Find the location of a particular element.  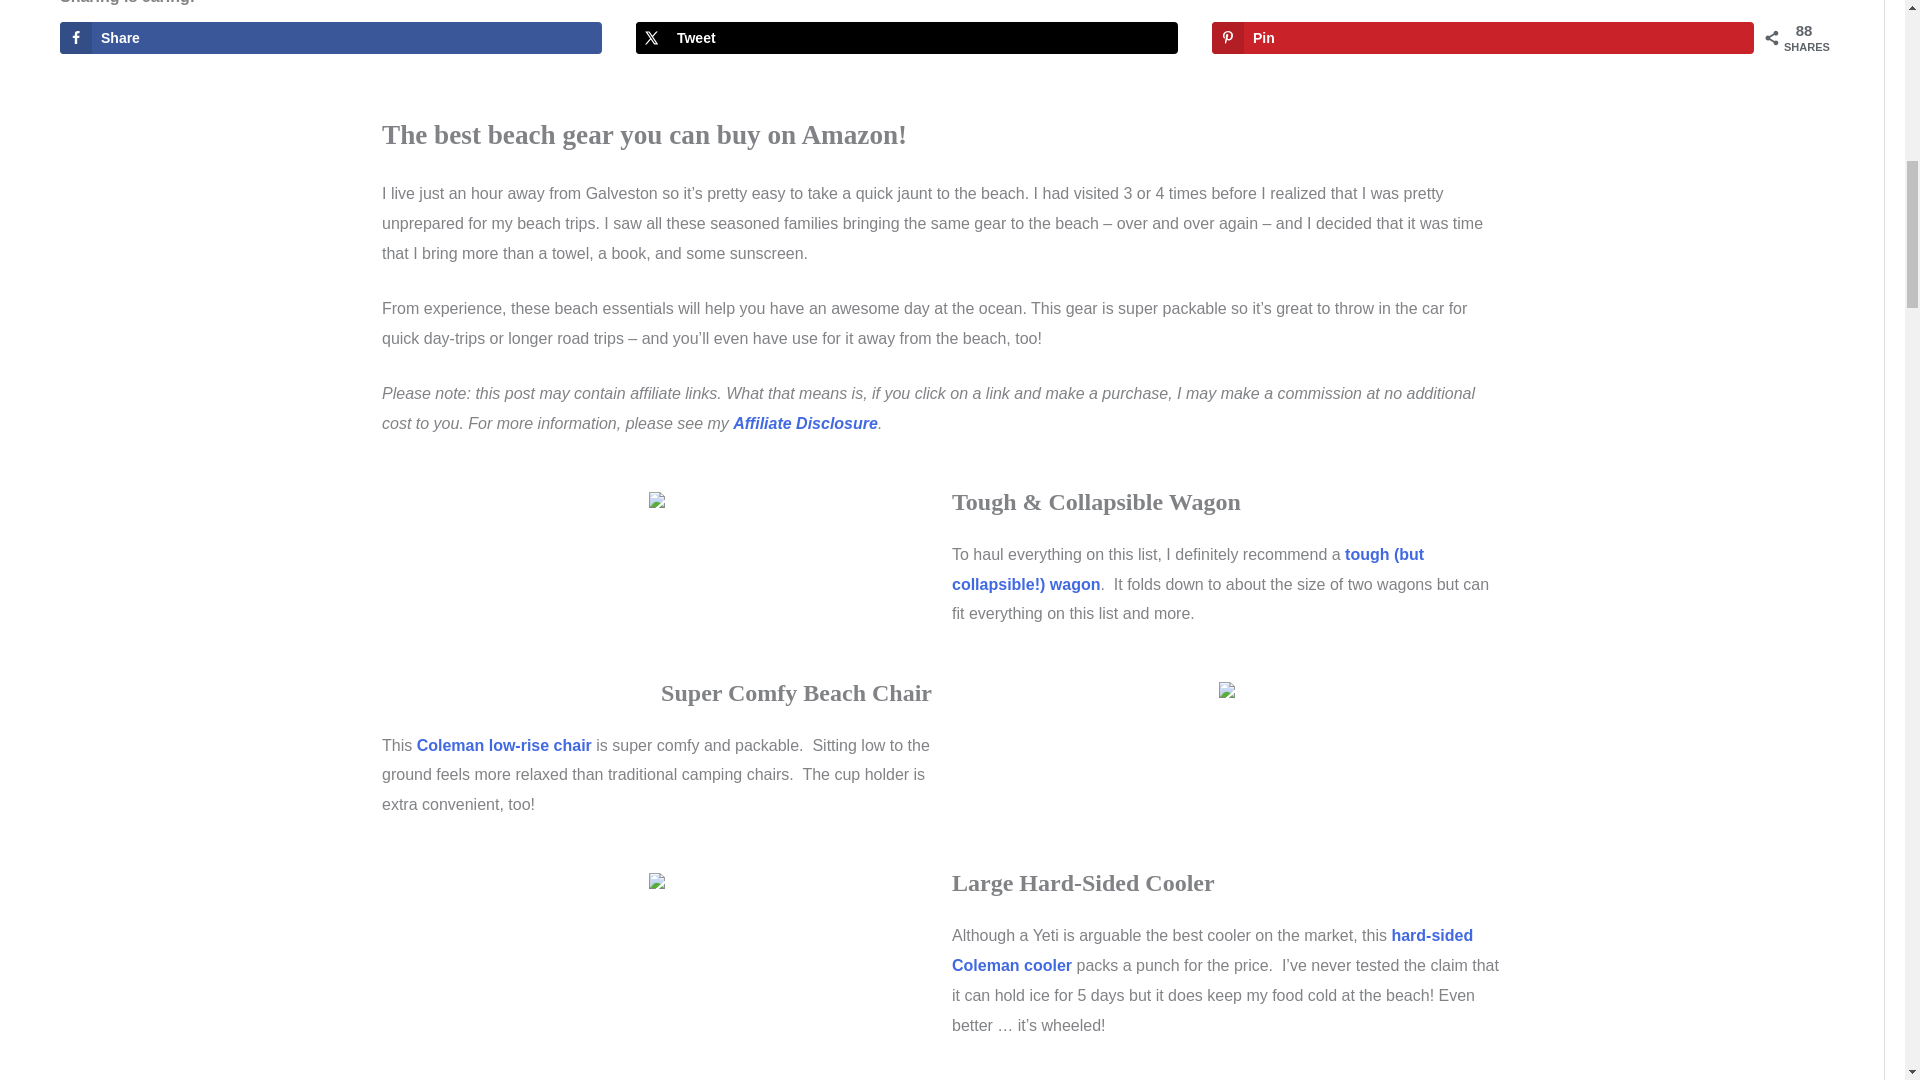

Save to Pinterest is located at coordinates (1482, 38).